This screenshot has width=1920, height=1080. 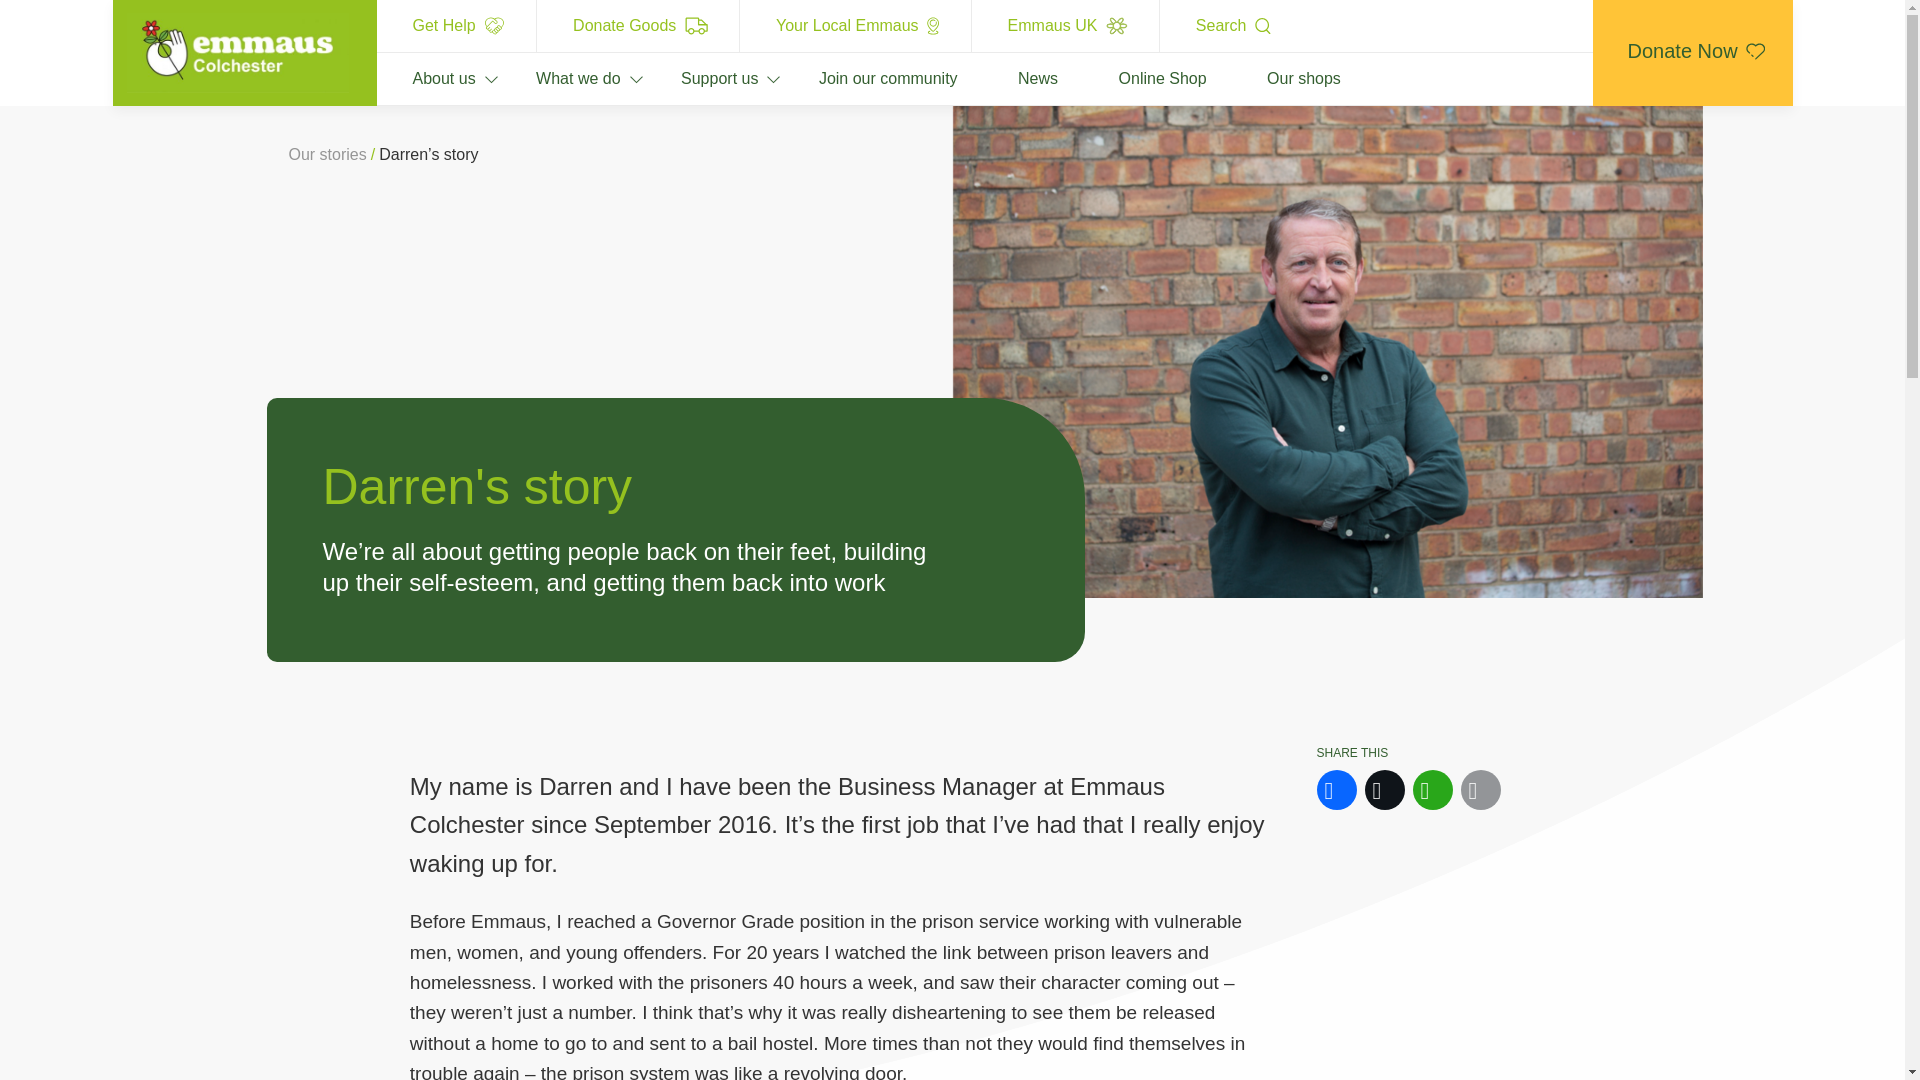 What do you see at coordinates (1462, 780) in the screenshot?
I see `SHARE THIS` at bounding box center [1462, 780].